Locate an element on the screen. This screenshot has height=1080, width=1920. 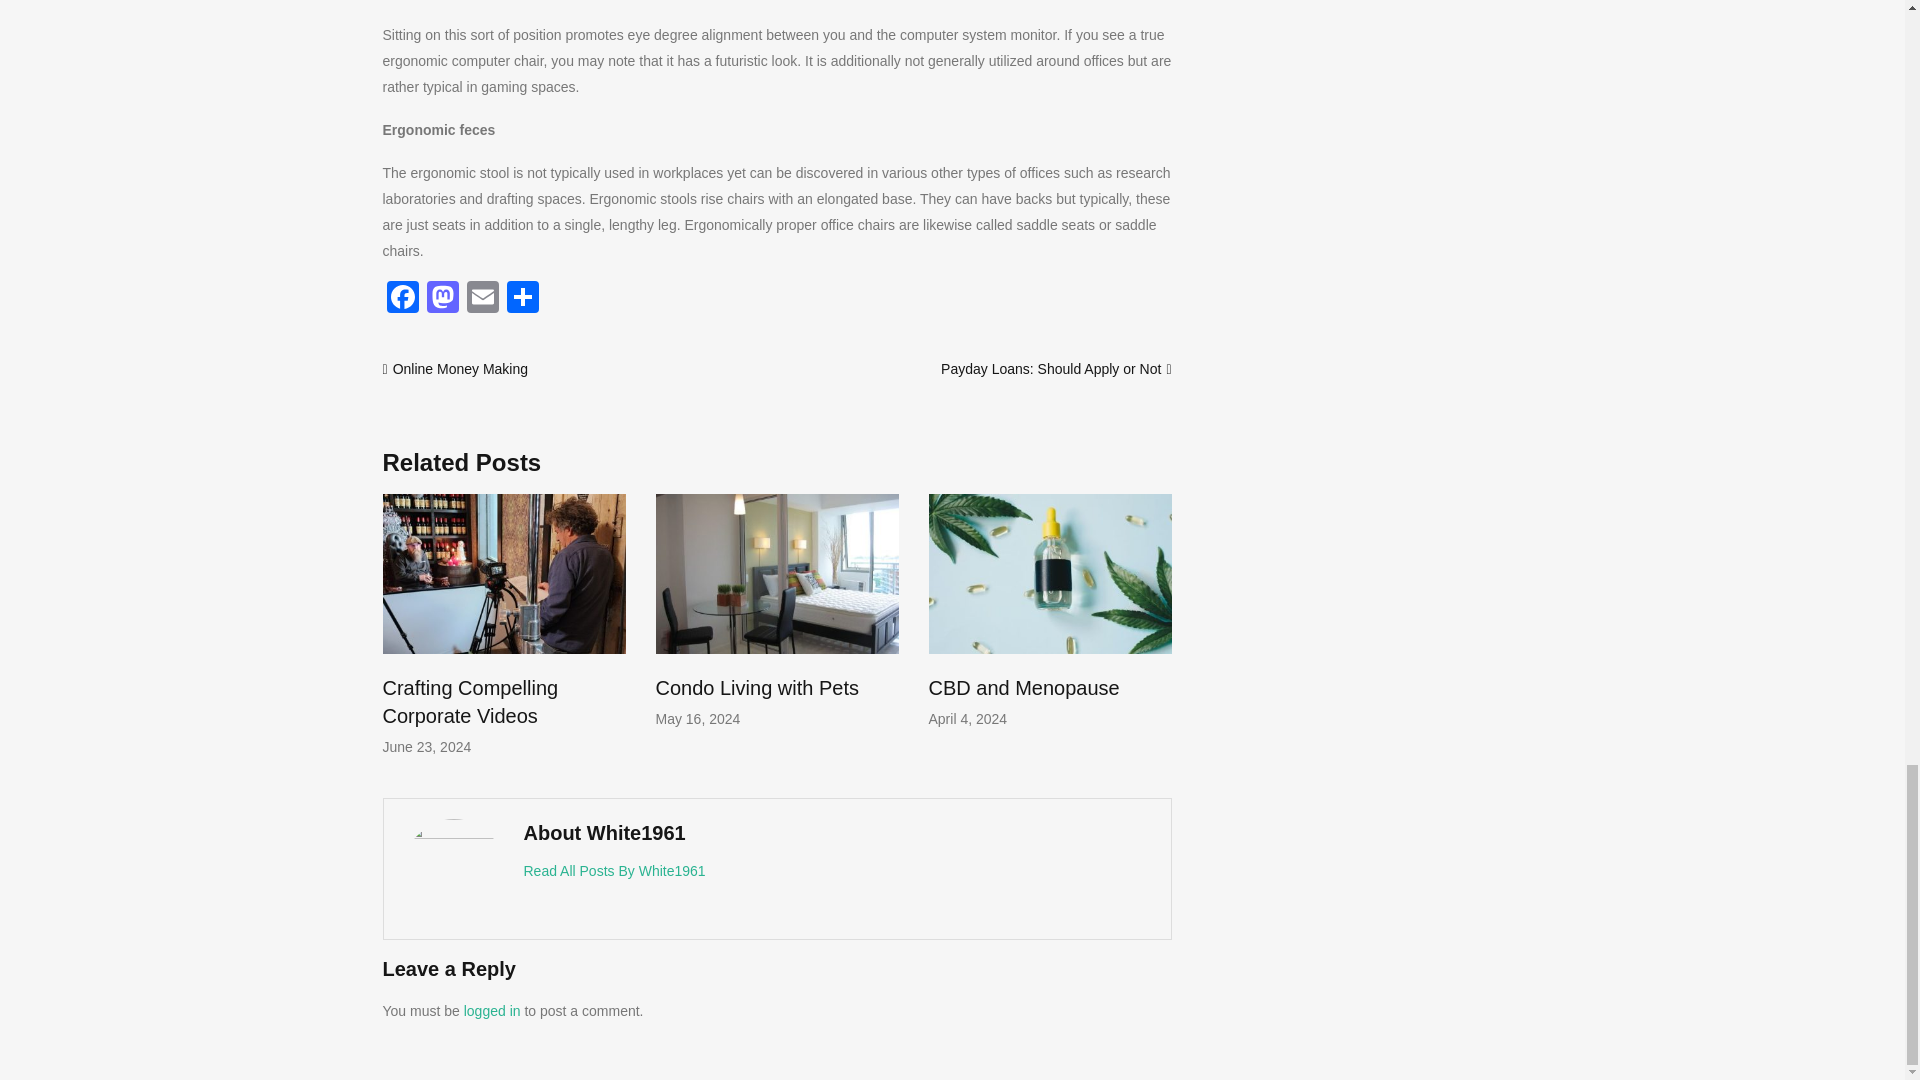
Online Money Making is located at coordinates (460, 368).